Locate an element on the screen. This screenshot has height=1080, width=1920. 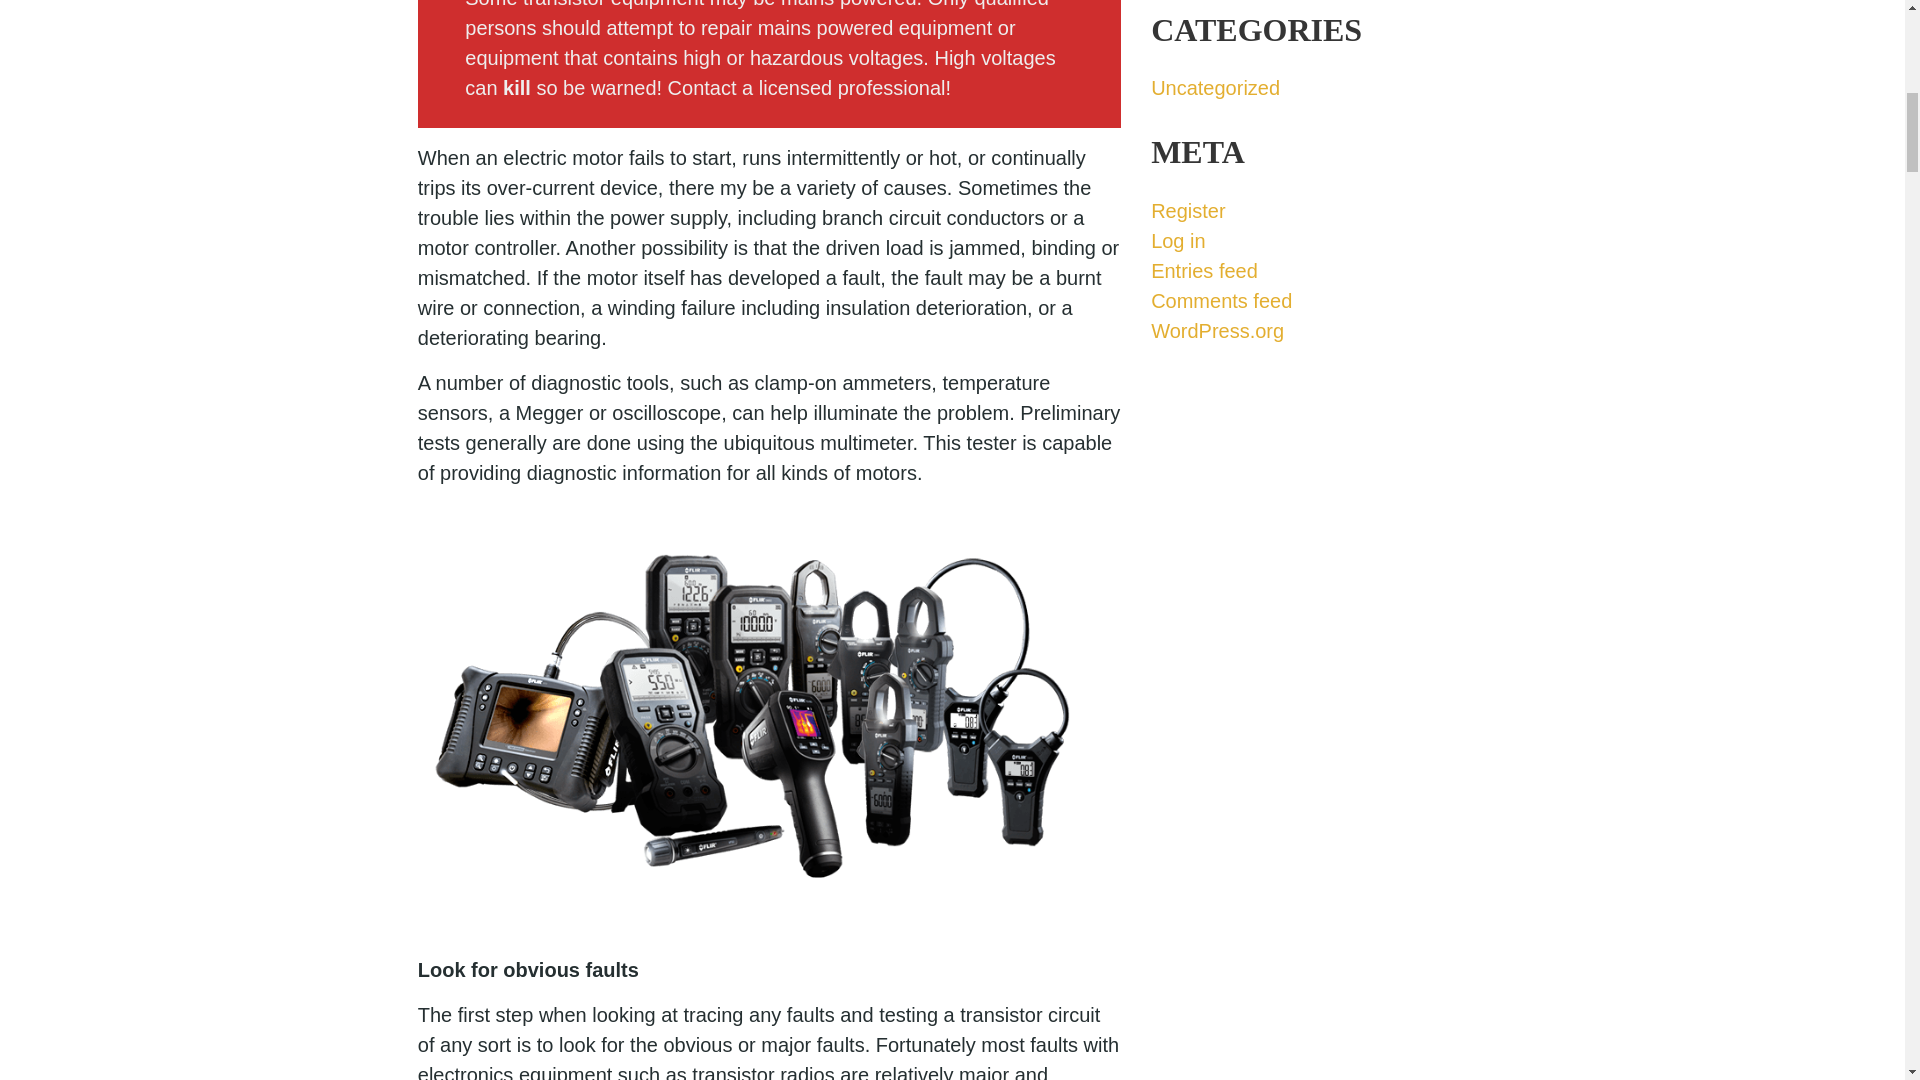
Uncategorized is located at coordinates (1215, 88).